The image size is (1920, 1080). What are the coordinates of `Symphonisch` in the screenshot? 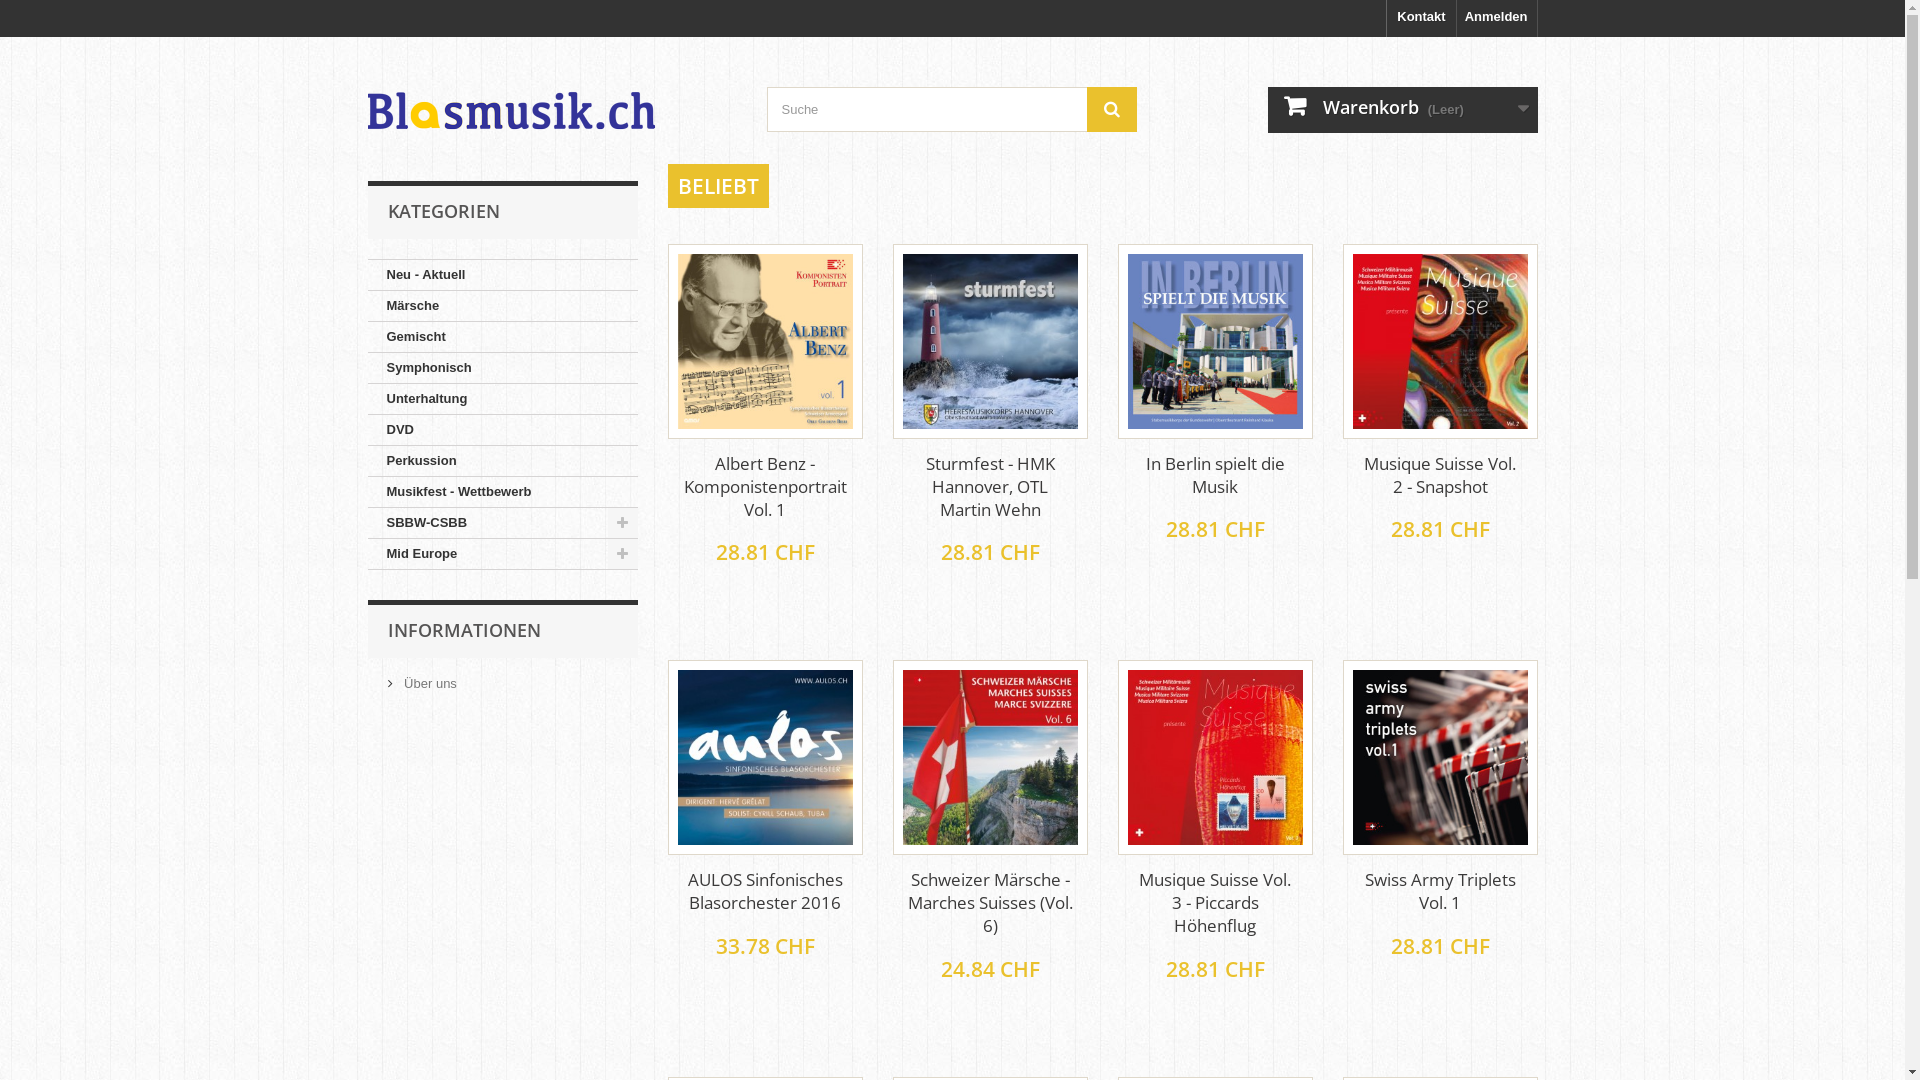 It's located at (503, 368).